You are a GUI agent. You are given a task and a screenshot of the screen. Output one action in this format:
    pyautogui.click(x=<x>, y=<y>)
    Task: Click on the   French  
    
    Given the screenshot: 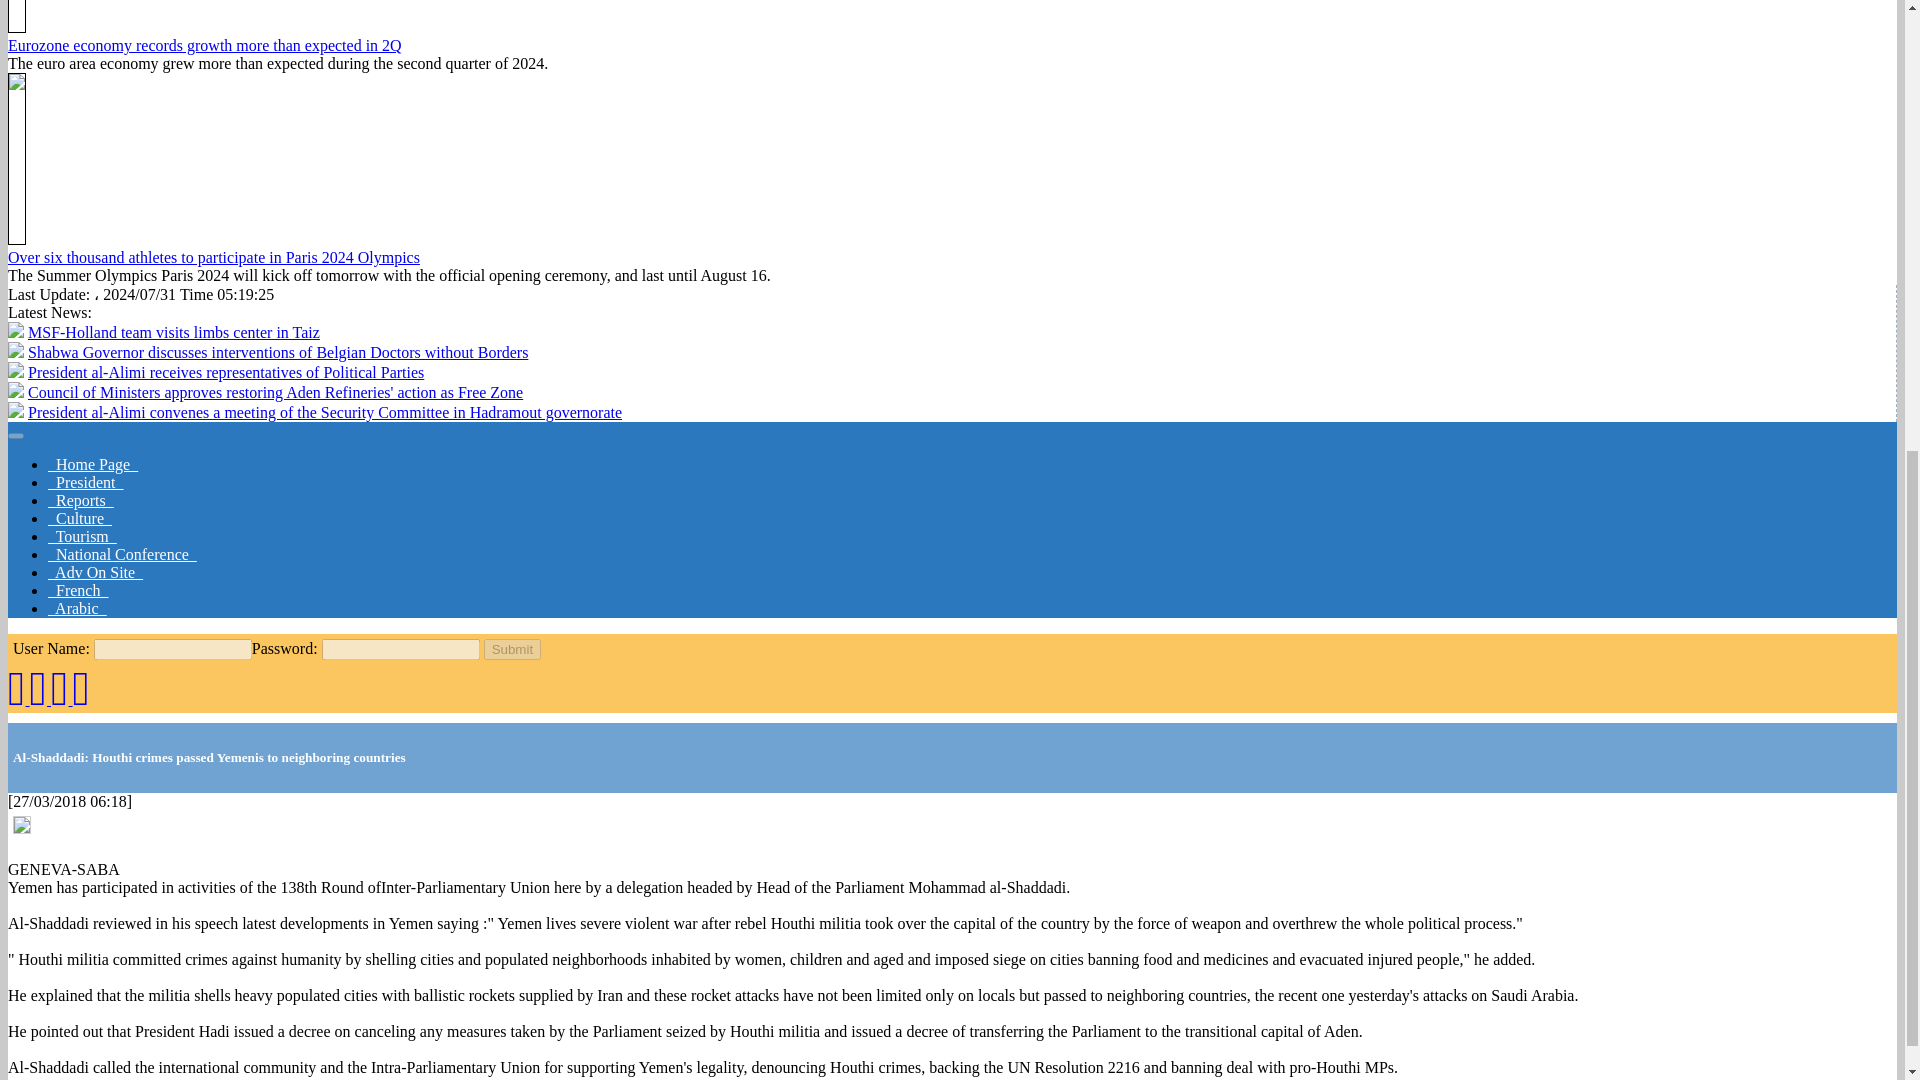 What is the action you would take?
    pyautogui.click(x=78, y=590)
    